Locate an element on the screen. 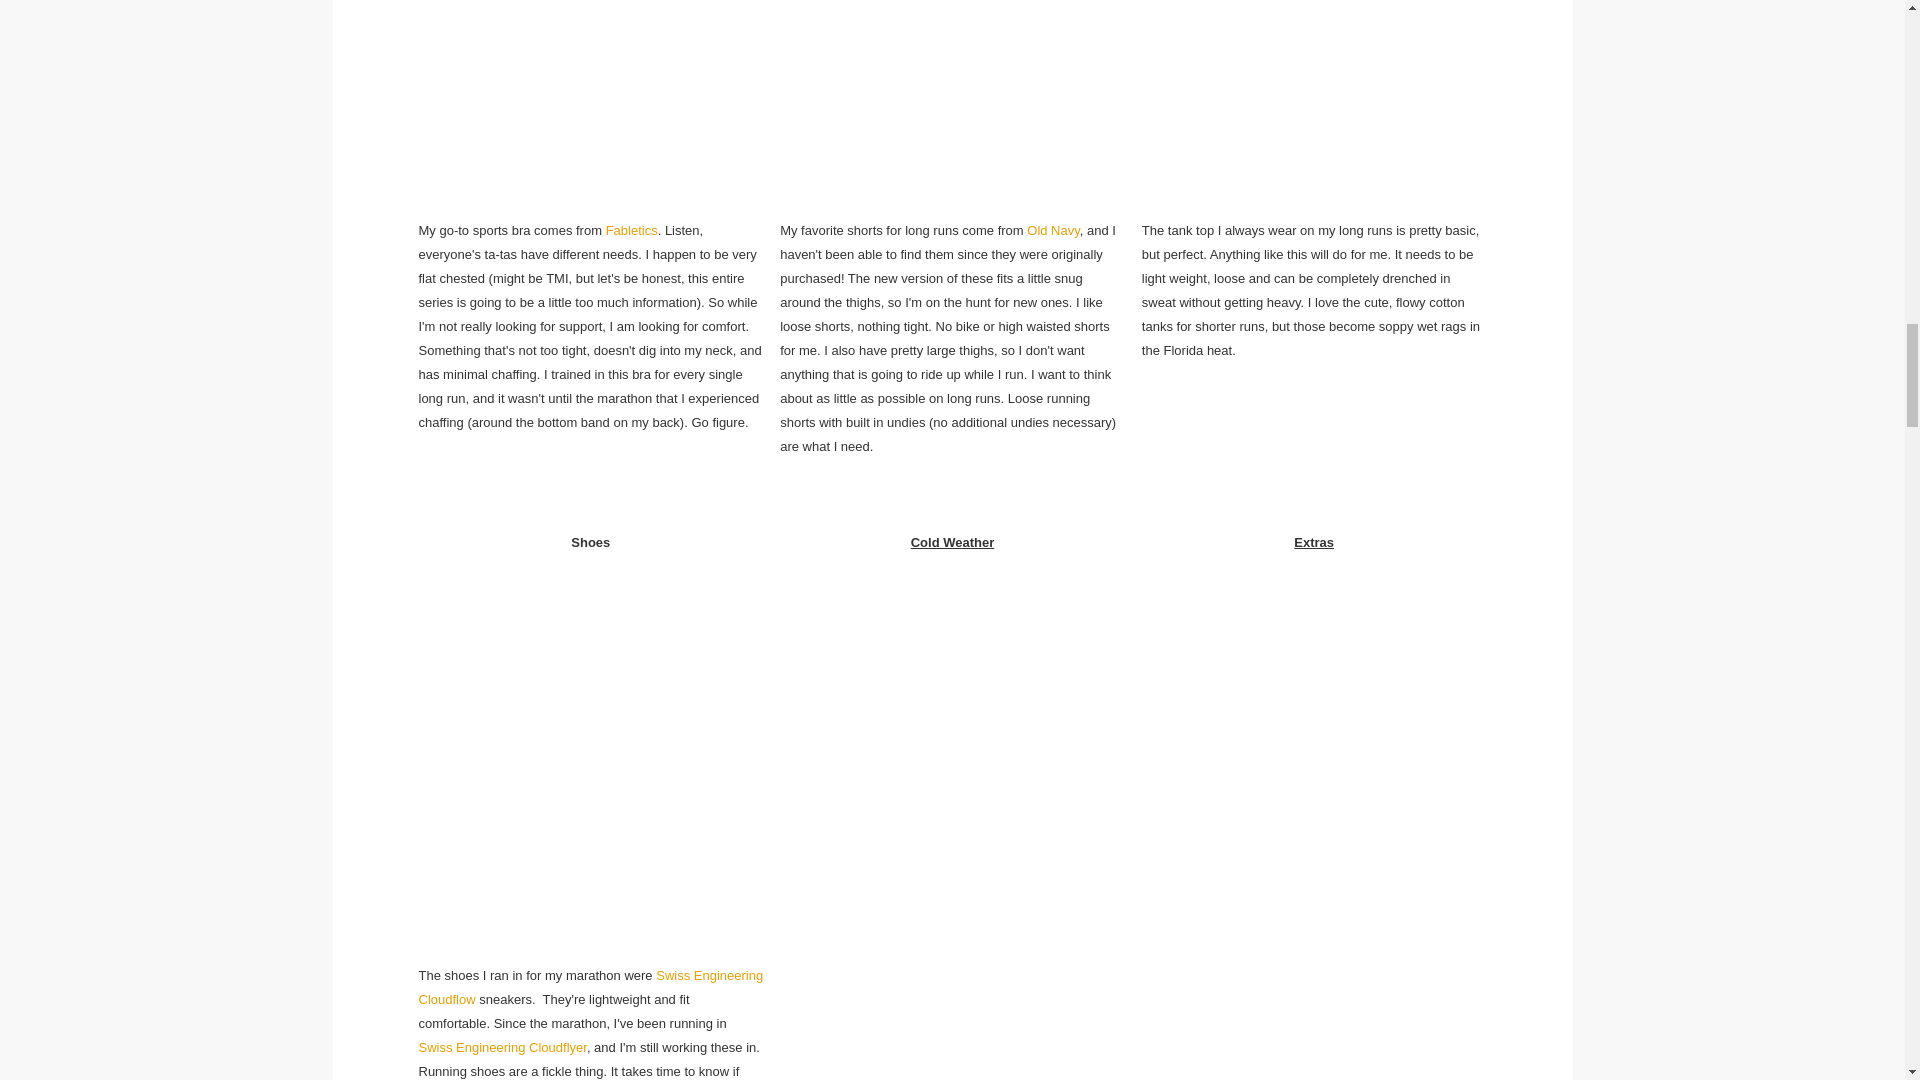 This screenshot has height=1080, width=1920. Fabletics is located at coordinates (632, 230).